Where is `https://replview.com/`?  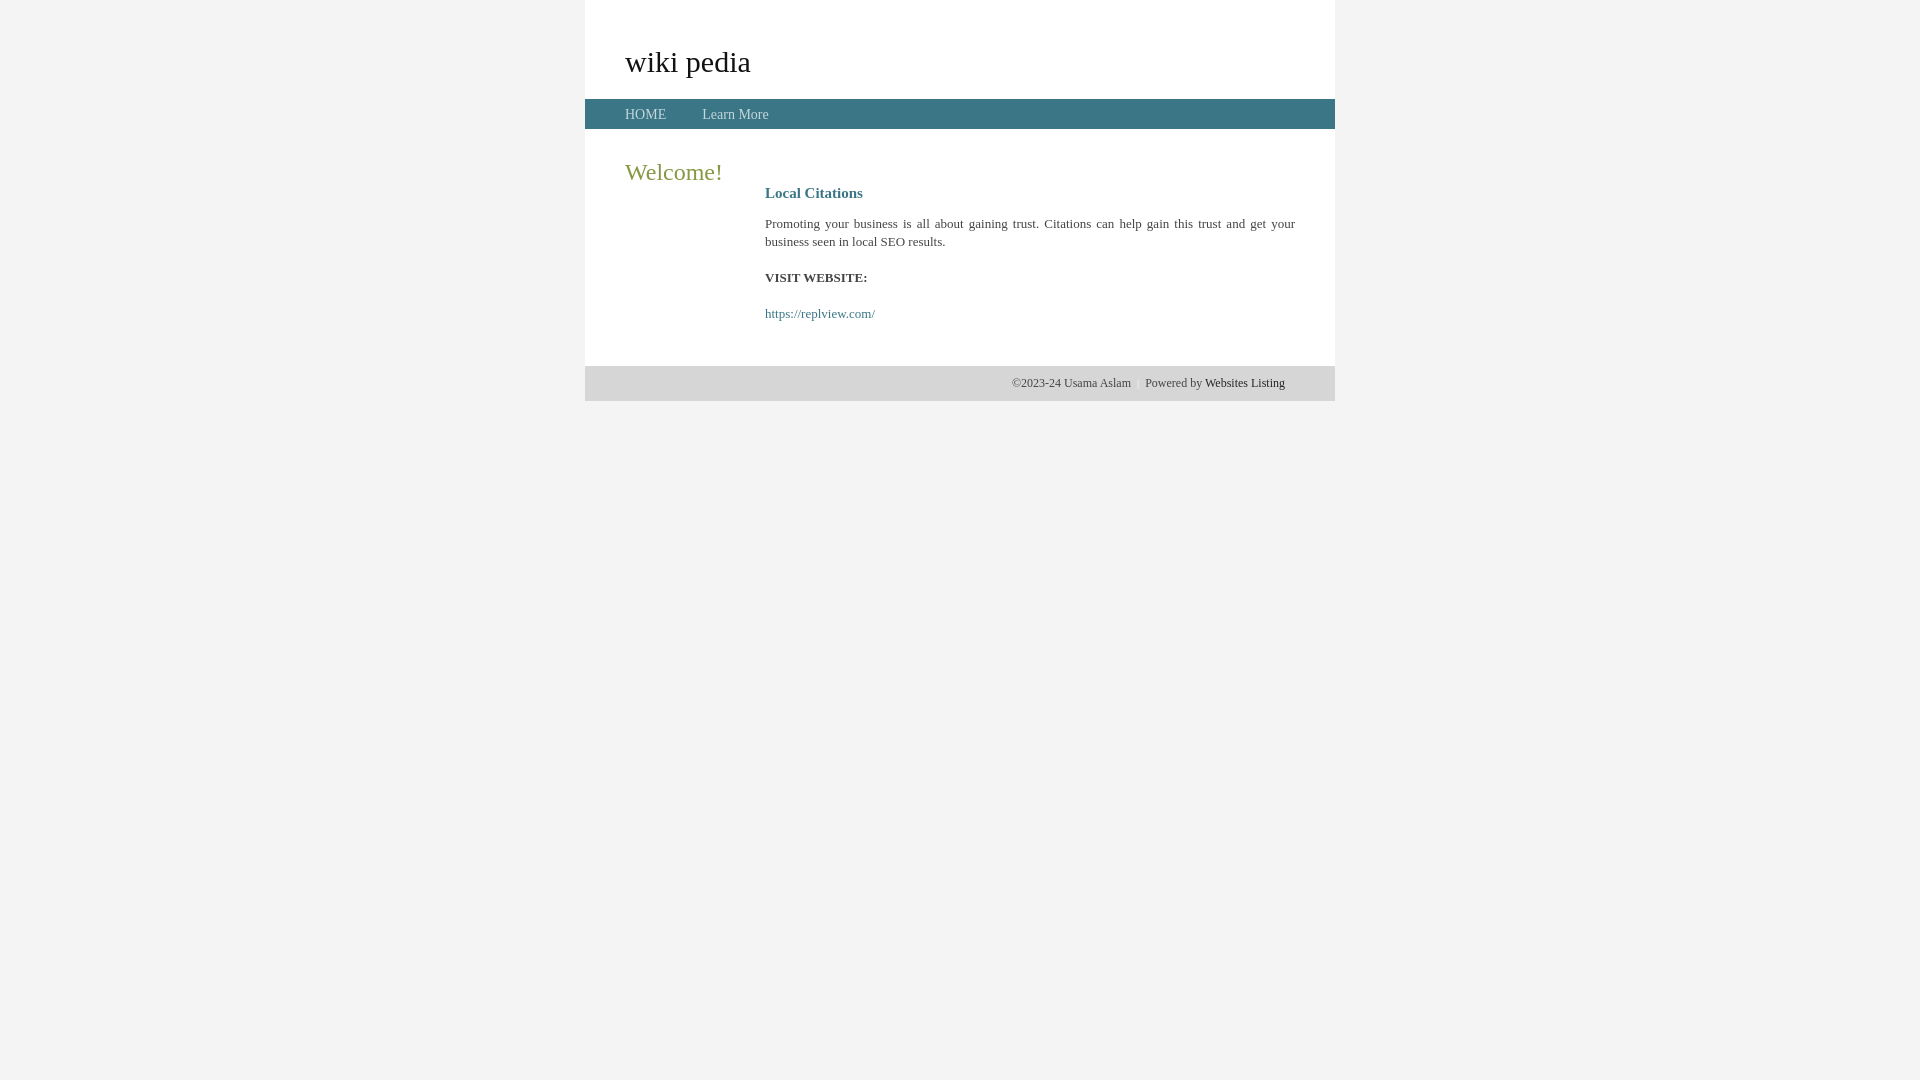 https://replview.com/ is located at coordinates (820, 314).